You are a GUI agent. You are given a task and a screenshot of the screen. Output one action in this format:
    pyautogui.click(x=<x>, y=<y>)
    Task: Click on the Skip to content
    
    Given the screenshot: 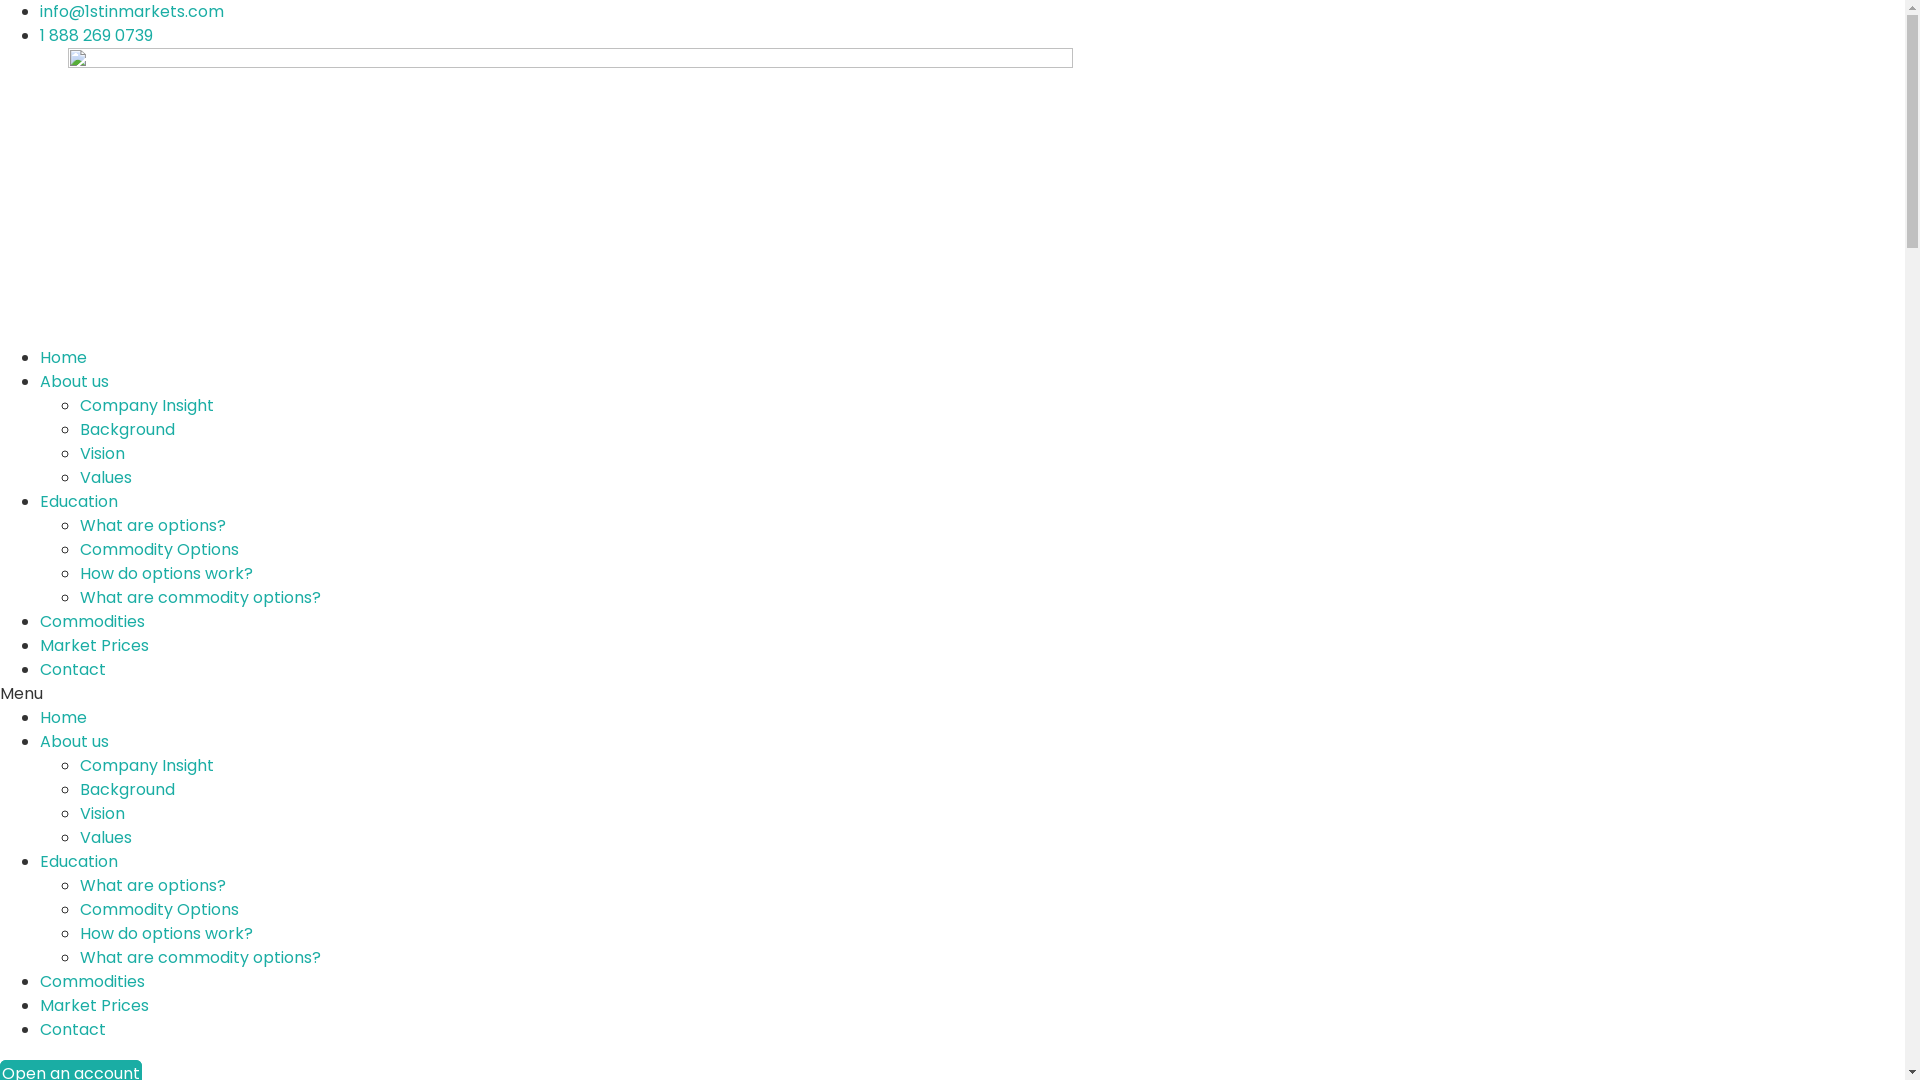 What is the action you would take?
    pyautogui.click(x=0, y=0)
    